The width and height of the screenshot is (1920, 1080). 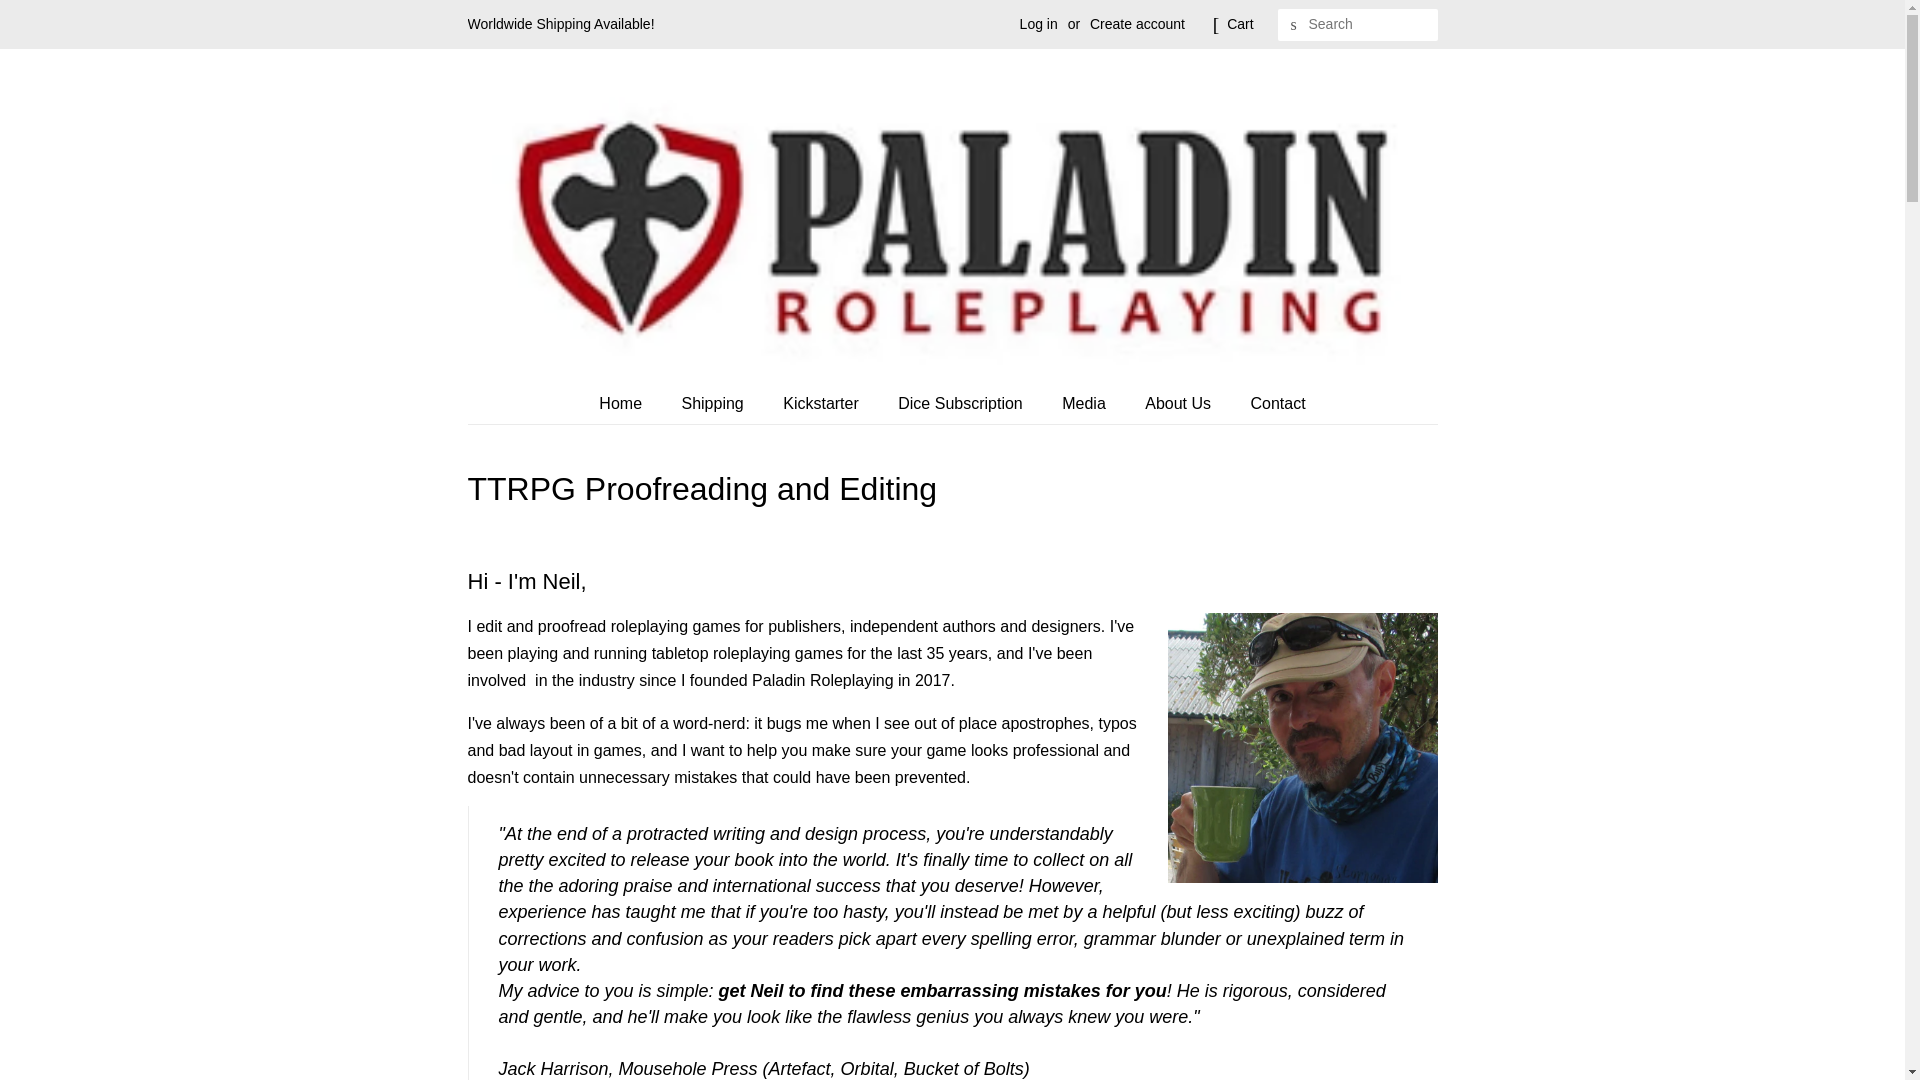 What do you see at coordinates (824, 404) in the screenshot?
I see `Kickstarter` at bounding box center [824, 404].